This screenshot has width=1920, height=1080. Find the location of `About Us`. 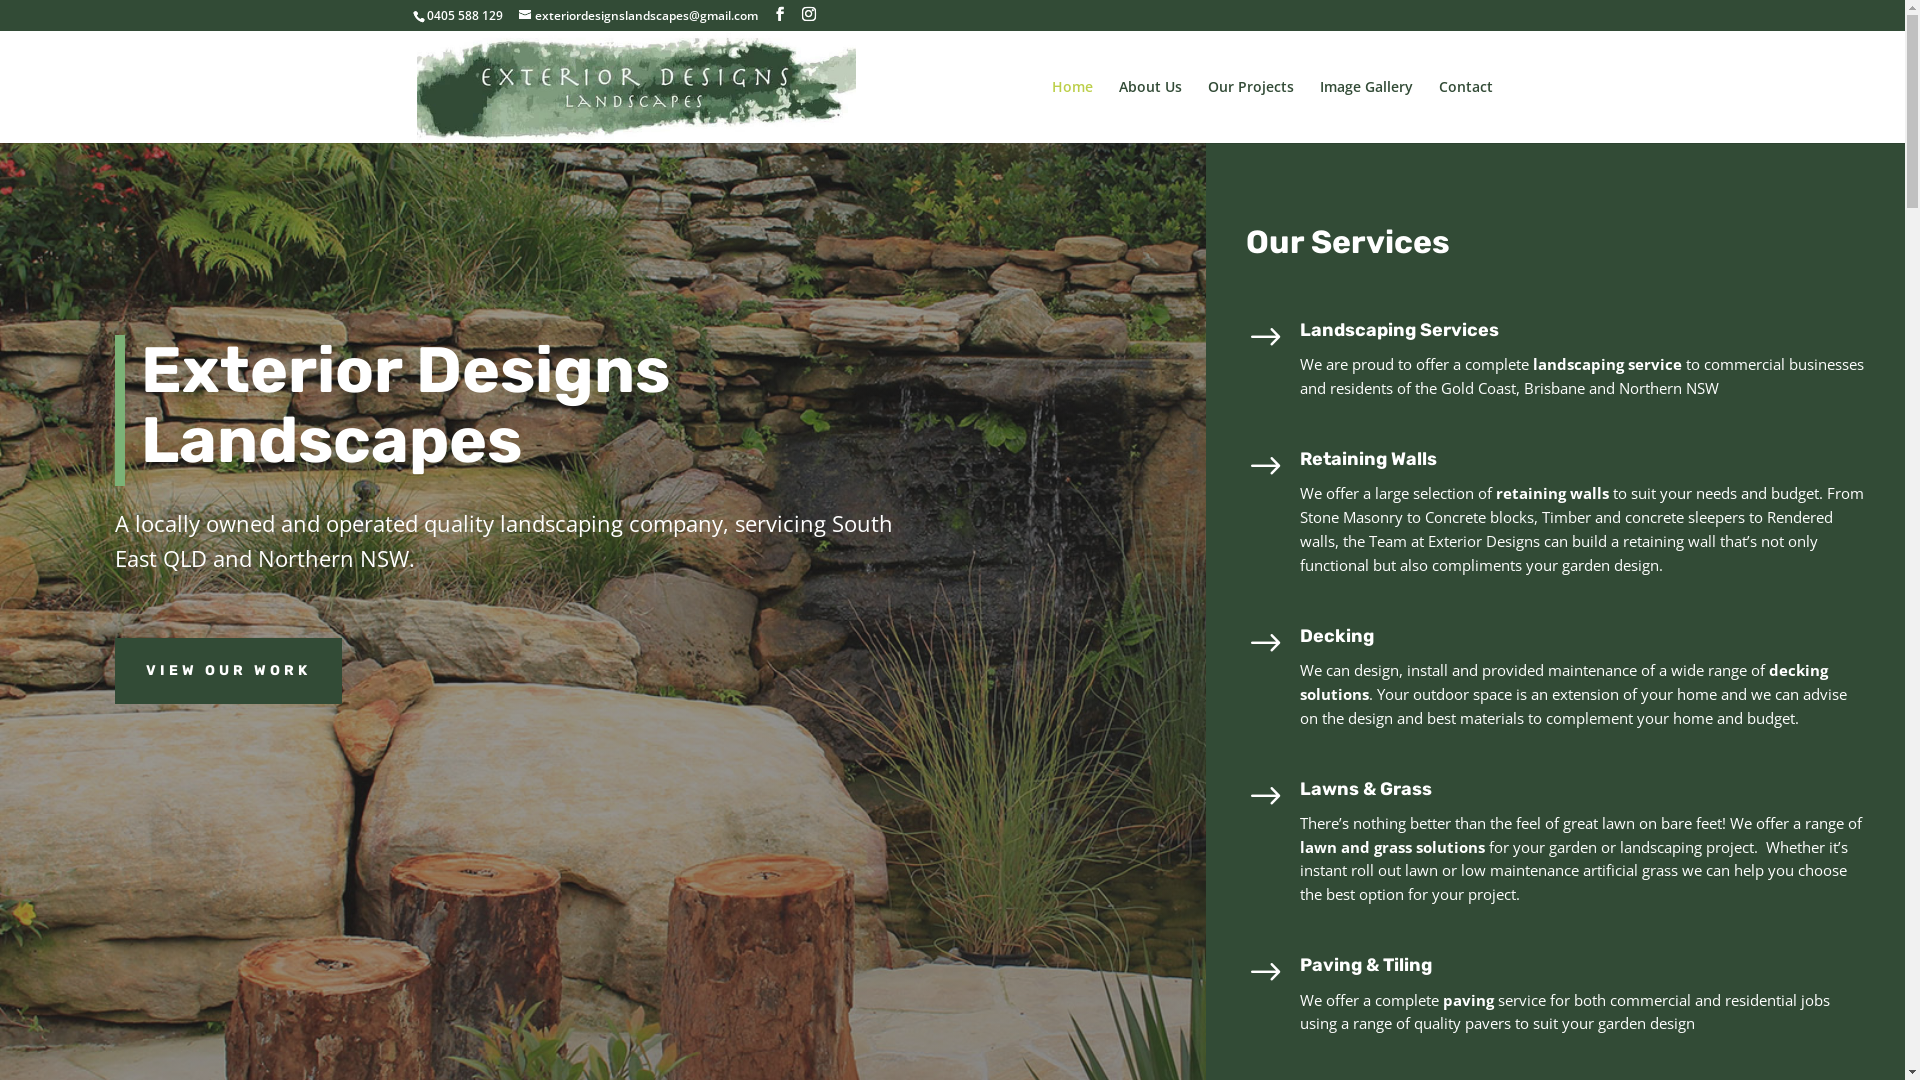

About Us is located at coordinates (1150, 112).